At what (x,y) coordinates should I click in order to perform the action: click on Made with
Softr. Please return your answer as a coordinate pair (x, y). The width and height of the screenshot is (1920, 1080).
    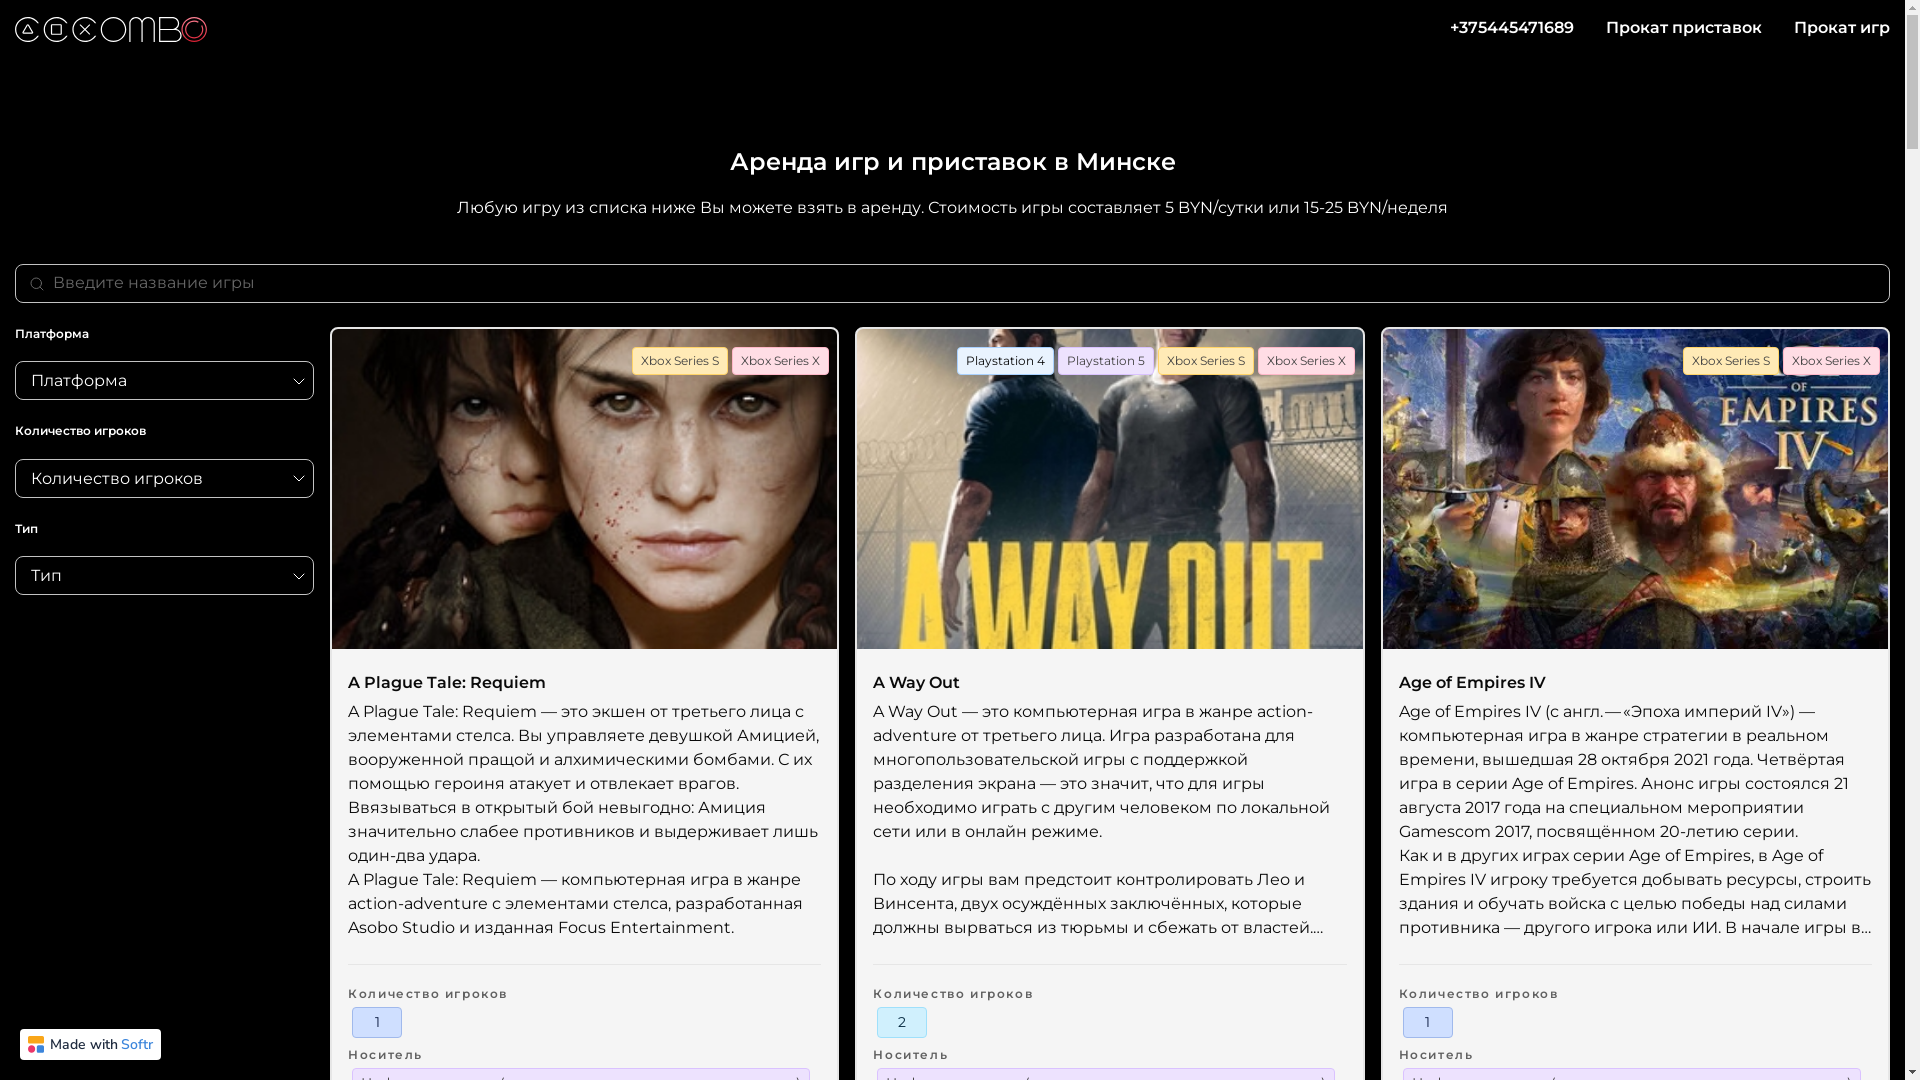
    Looking at the image, I should click on (90, 1044).